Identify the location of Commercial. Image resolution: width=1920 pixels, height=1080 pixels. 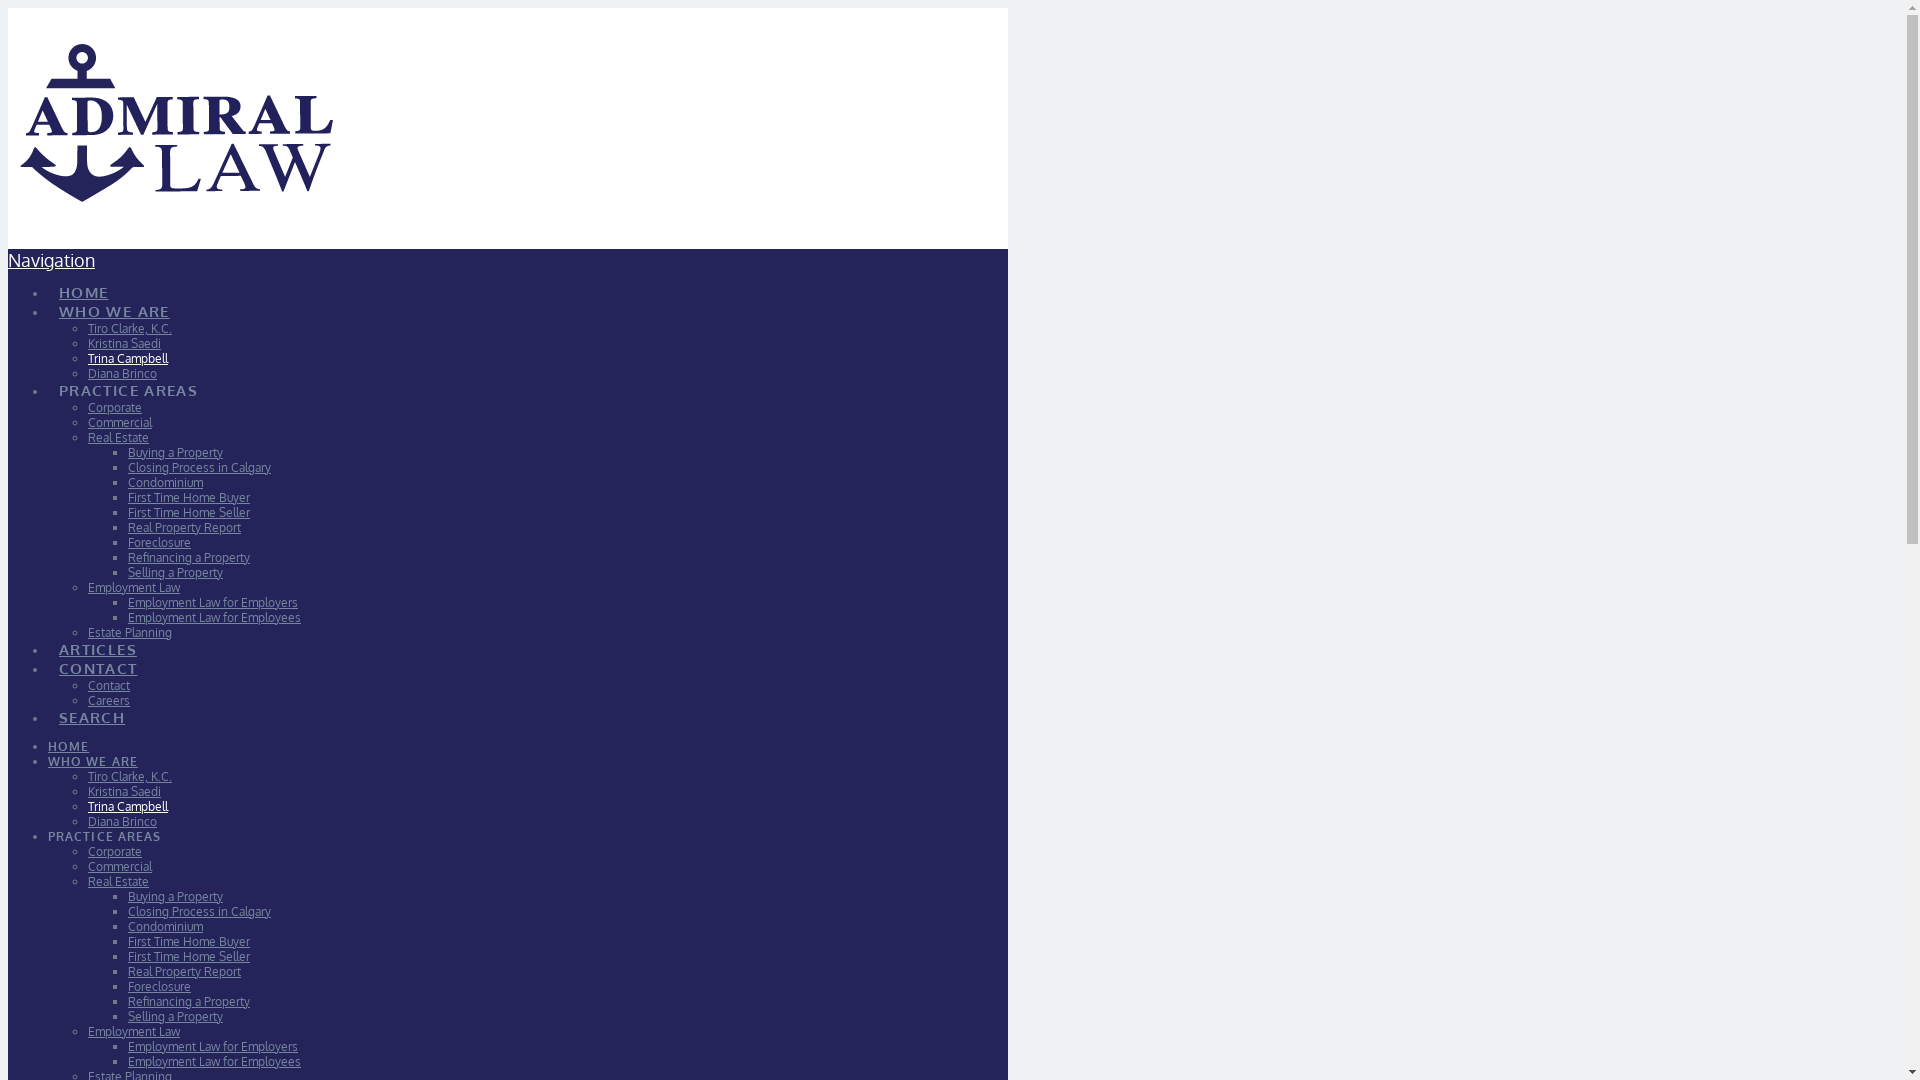
(120, 866).